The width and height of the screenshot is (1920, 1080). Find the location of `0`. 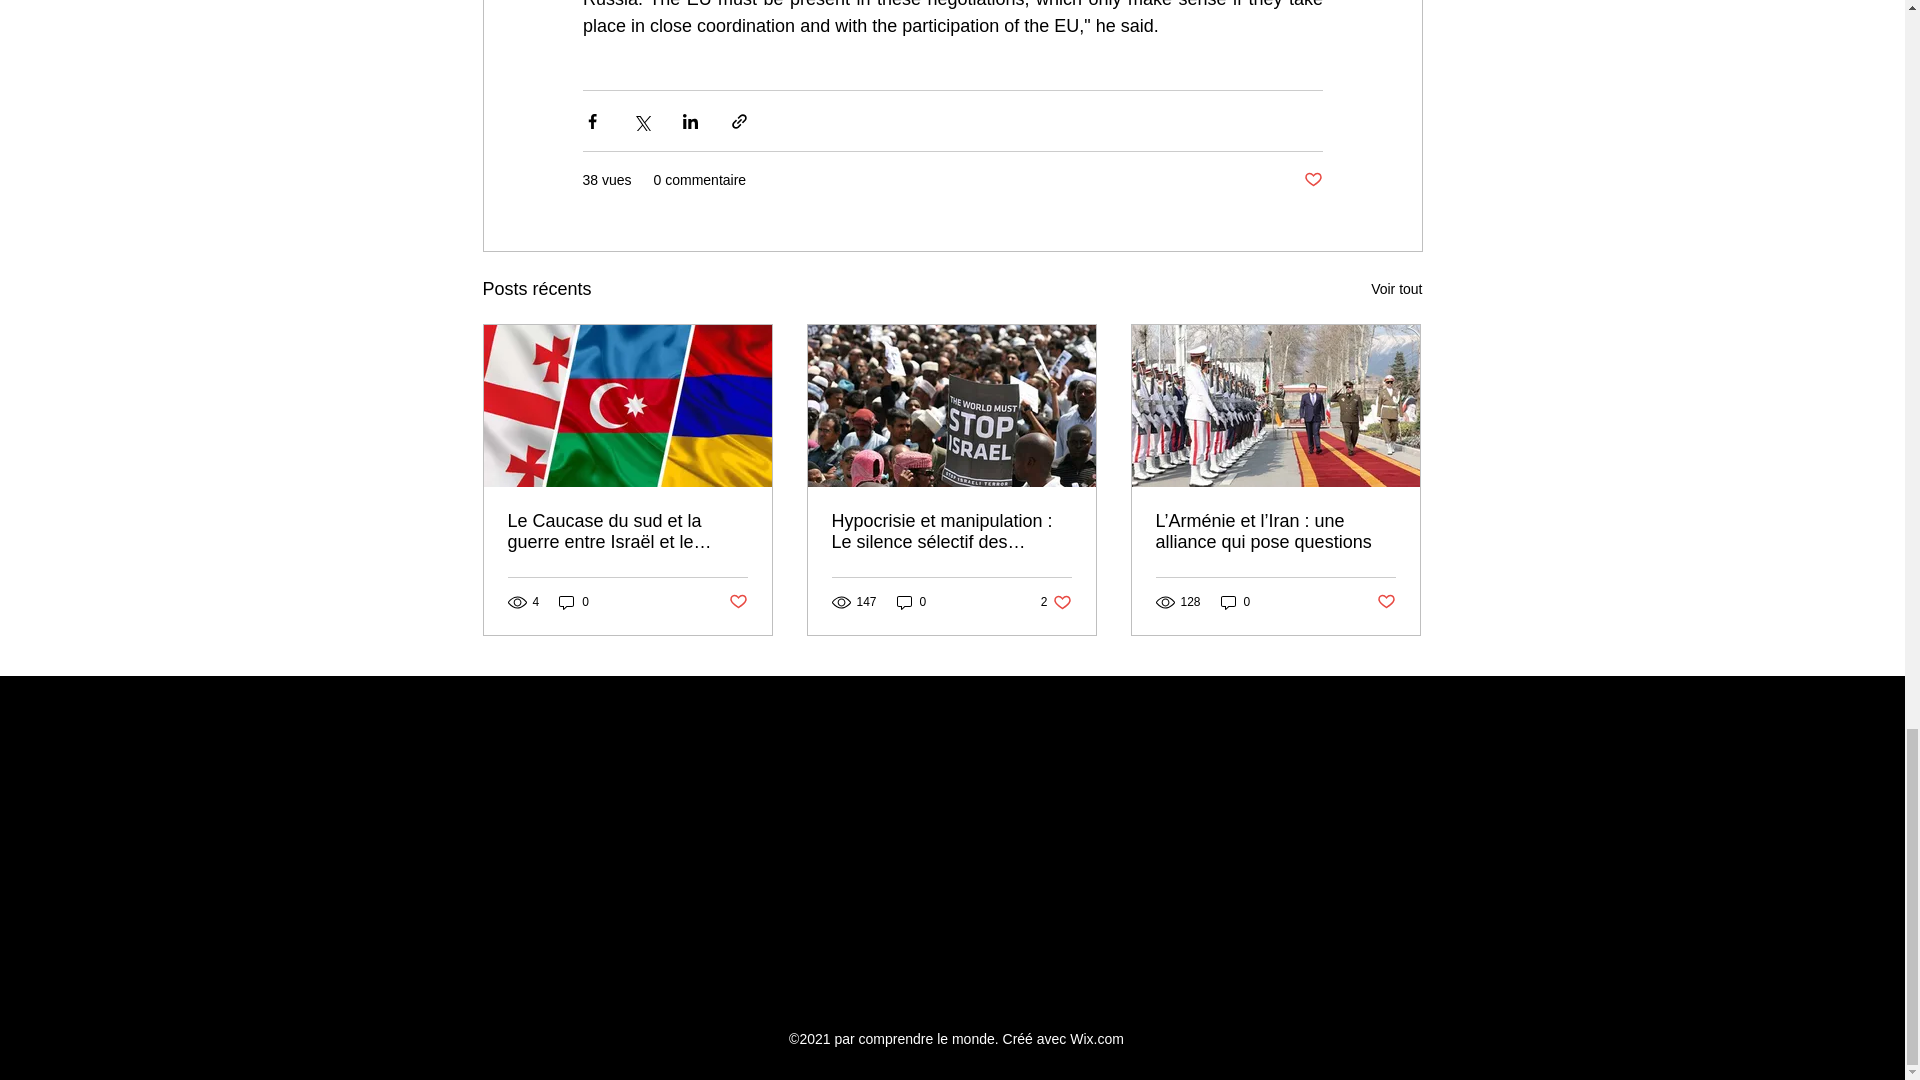

0 is located at coordinates (574, 601).